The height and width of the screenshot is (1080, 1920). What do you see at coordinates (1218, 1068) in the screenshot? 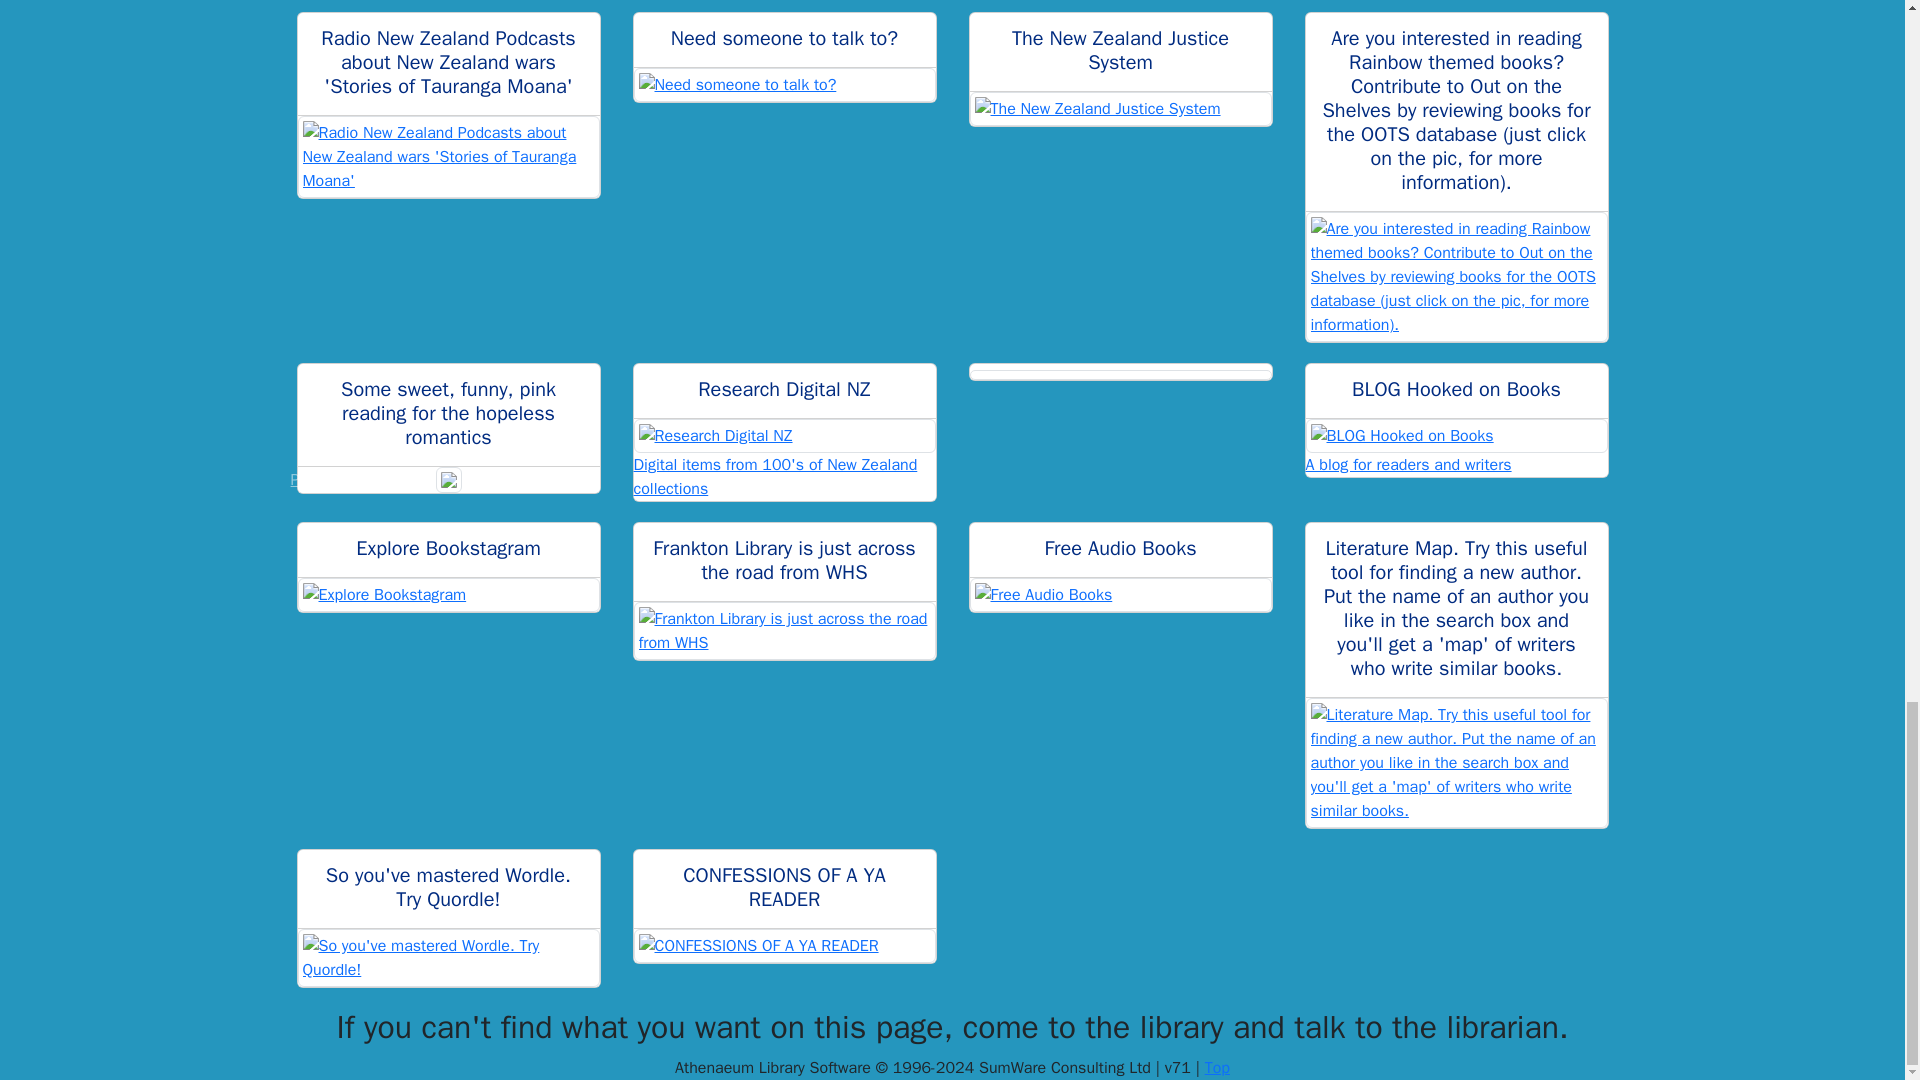
I see `Top` at bounding box center [1218, 1068].